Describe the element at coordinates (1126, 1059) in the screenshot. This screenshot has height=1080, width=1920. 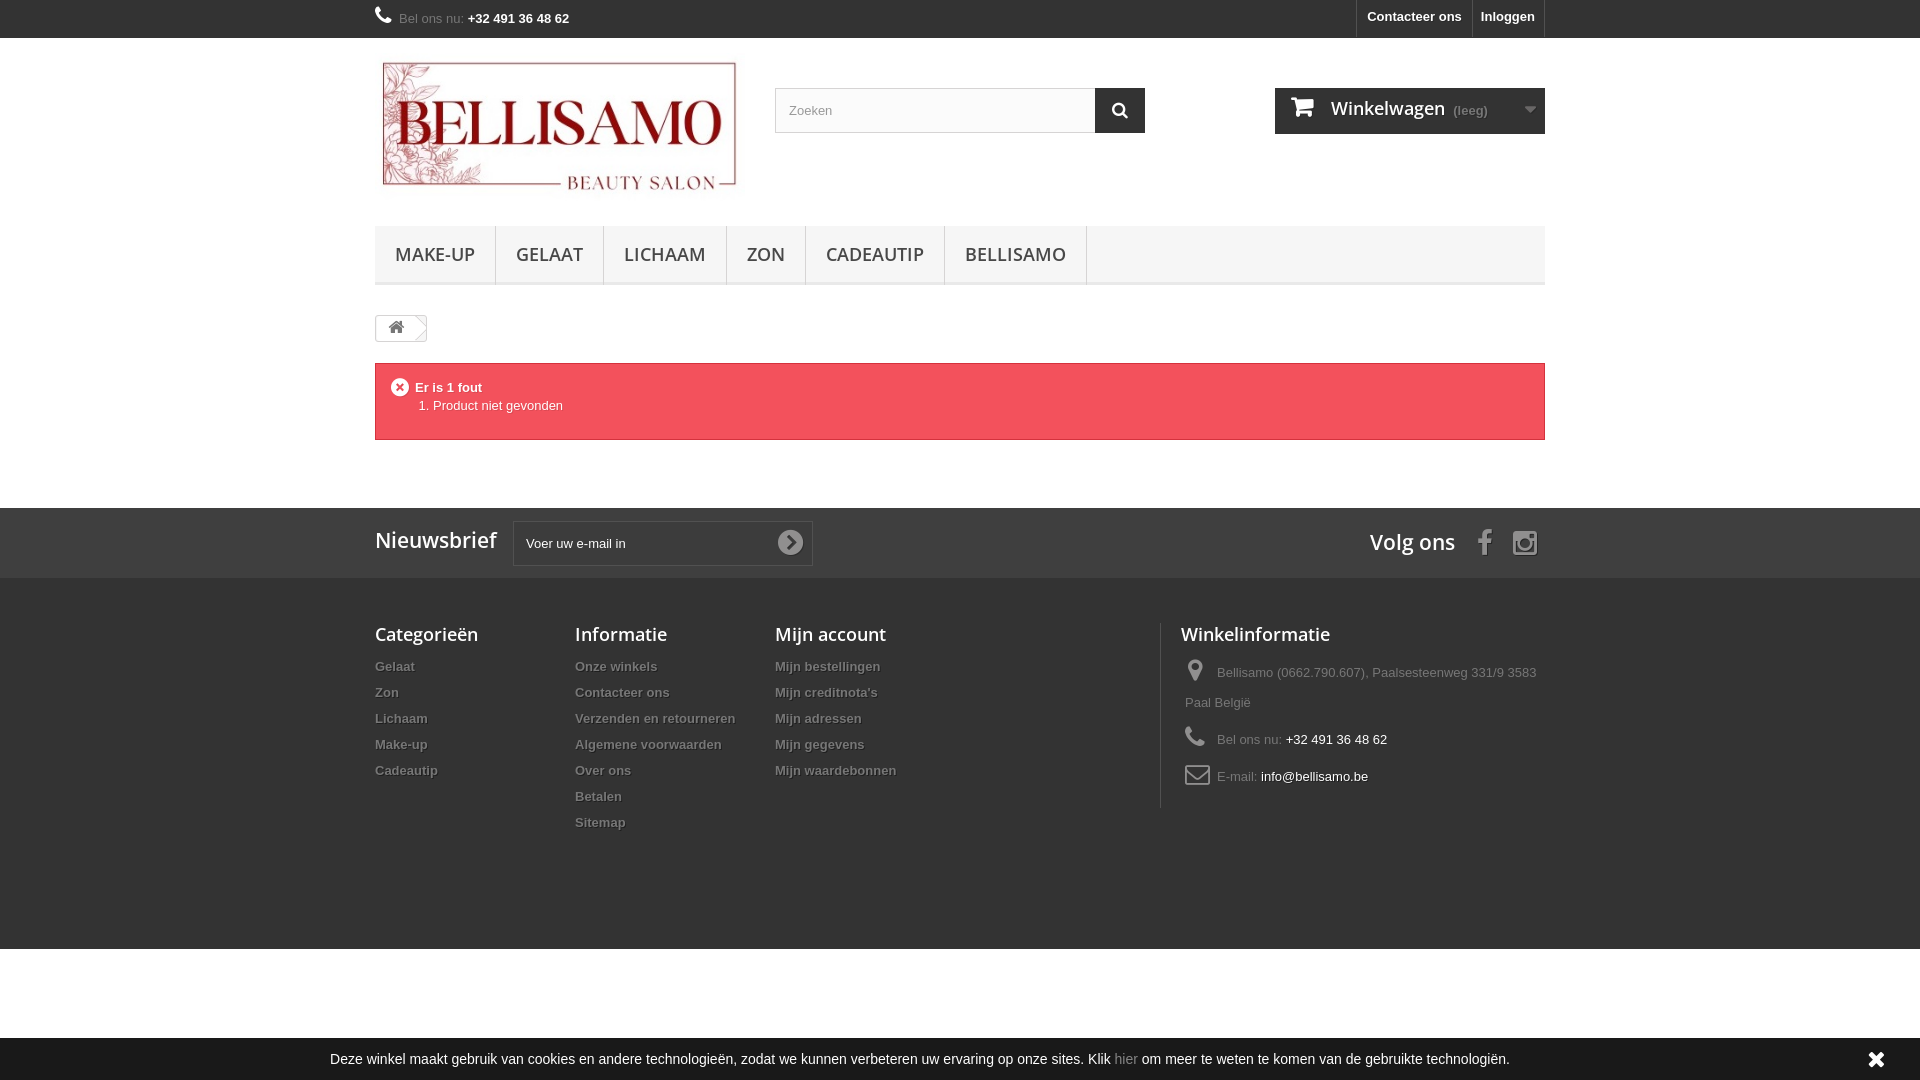
I see `hier` at that location.